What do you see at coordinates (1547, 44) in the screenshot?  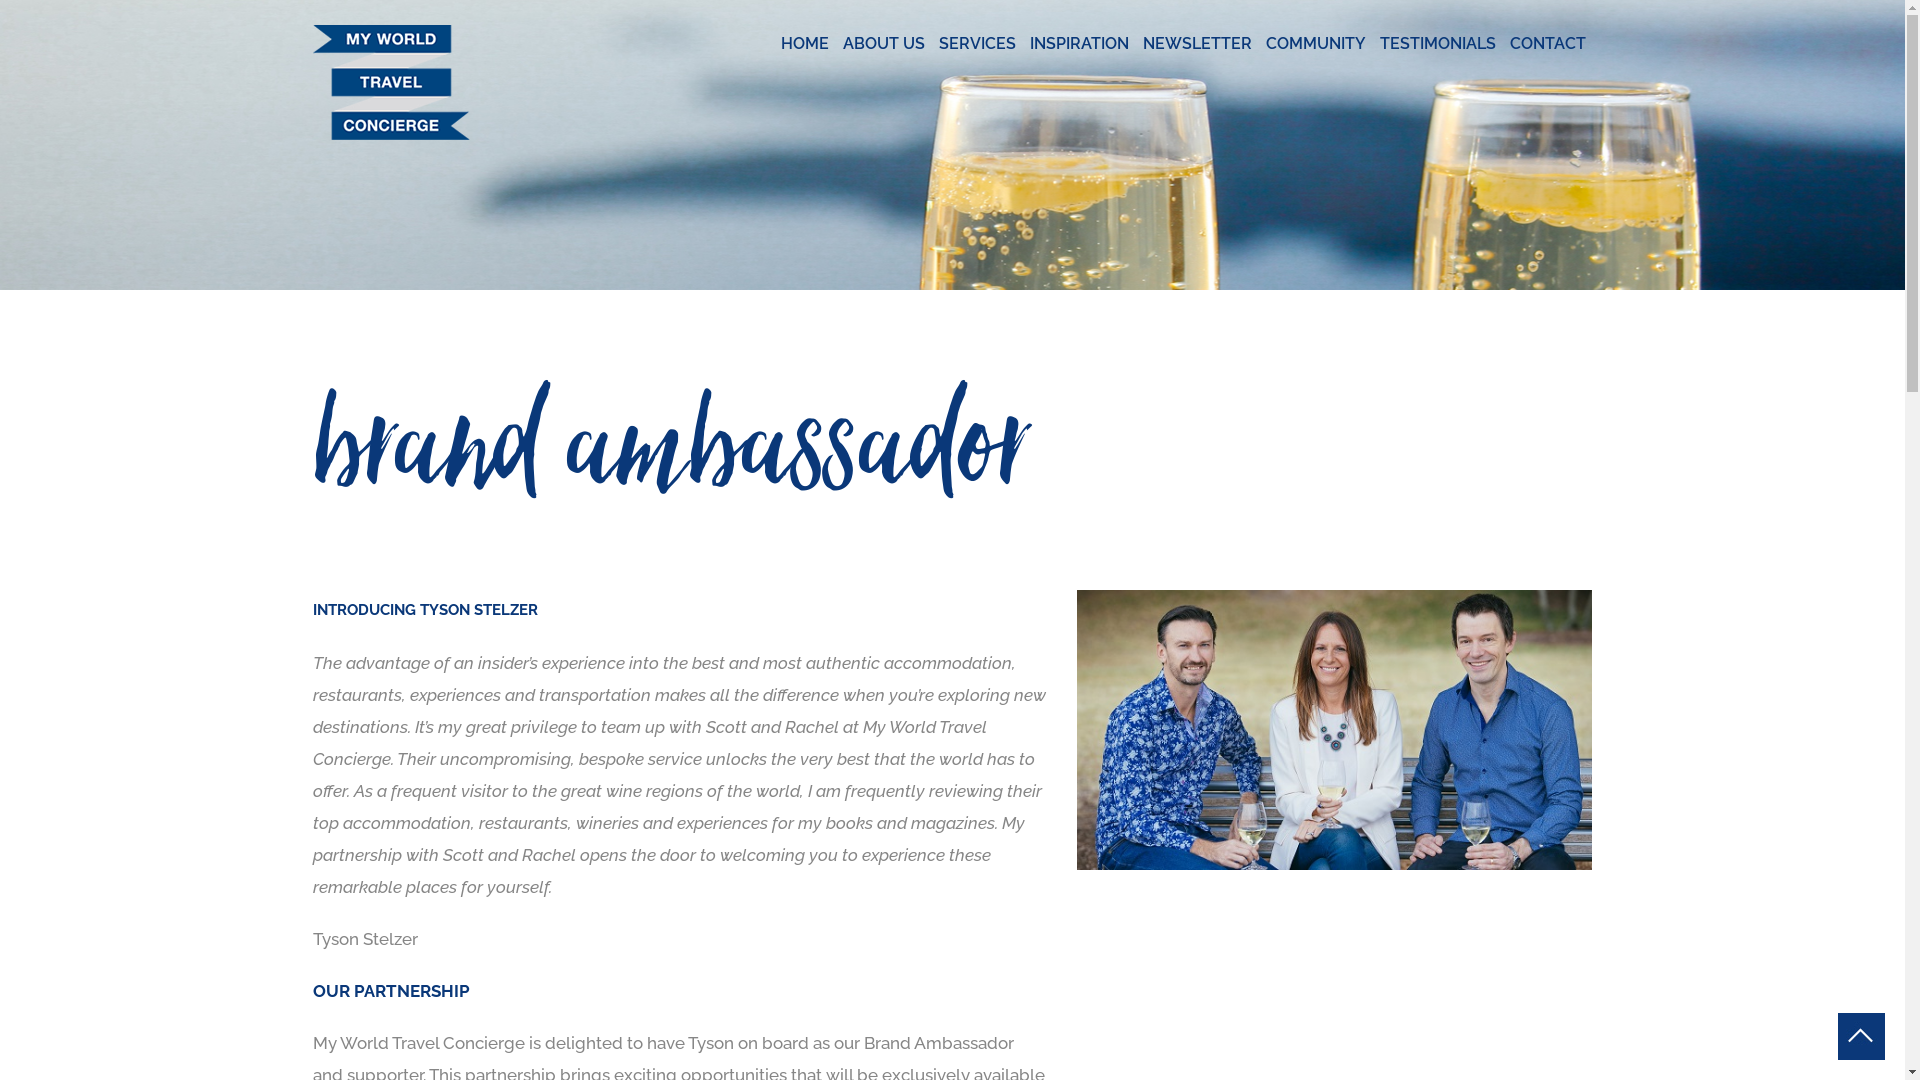 I see `CONTACT` at bounding box center [1547, 44].